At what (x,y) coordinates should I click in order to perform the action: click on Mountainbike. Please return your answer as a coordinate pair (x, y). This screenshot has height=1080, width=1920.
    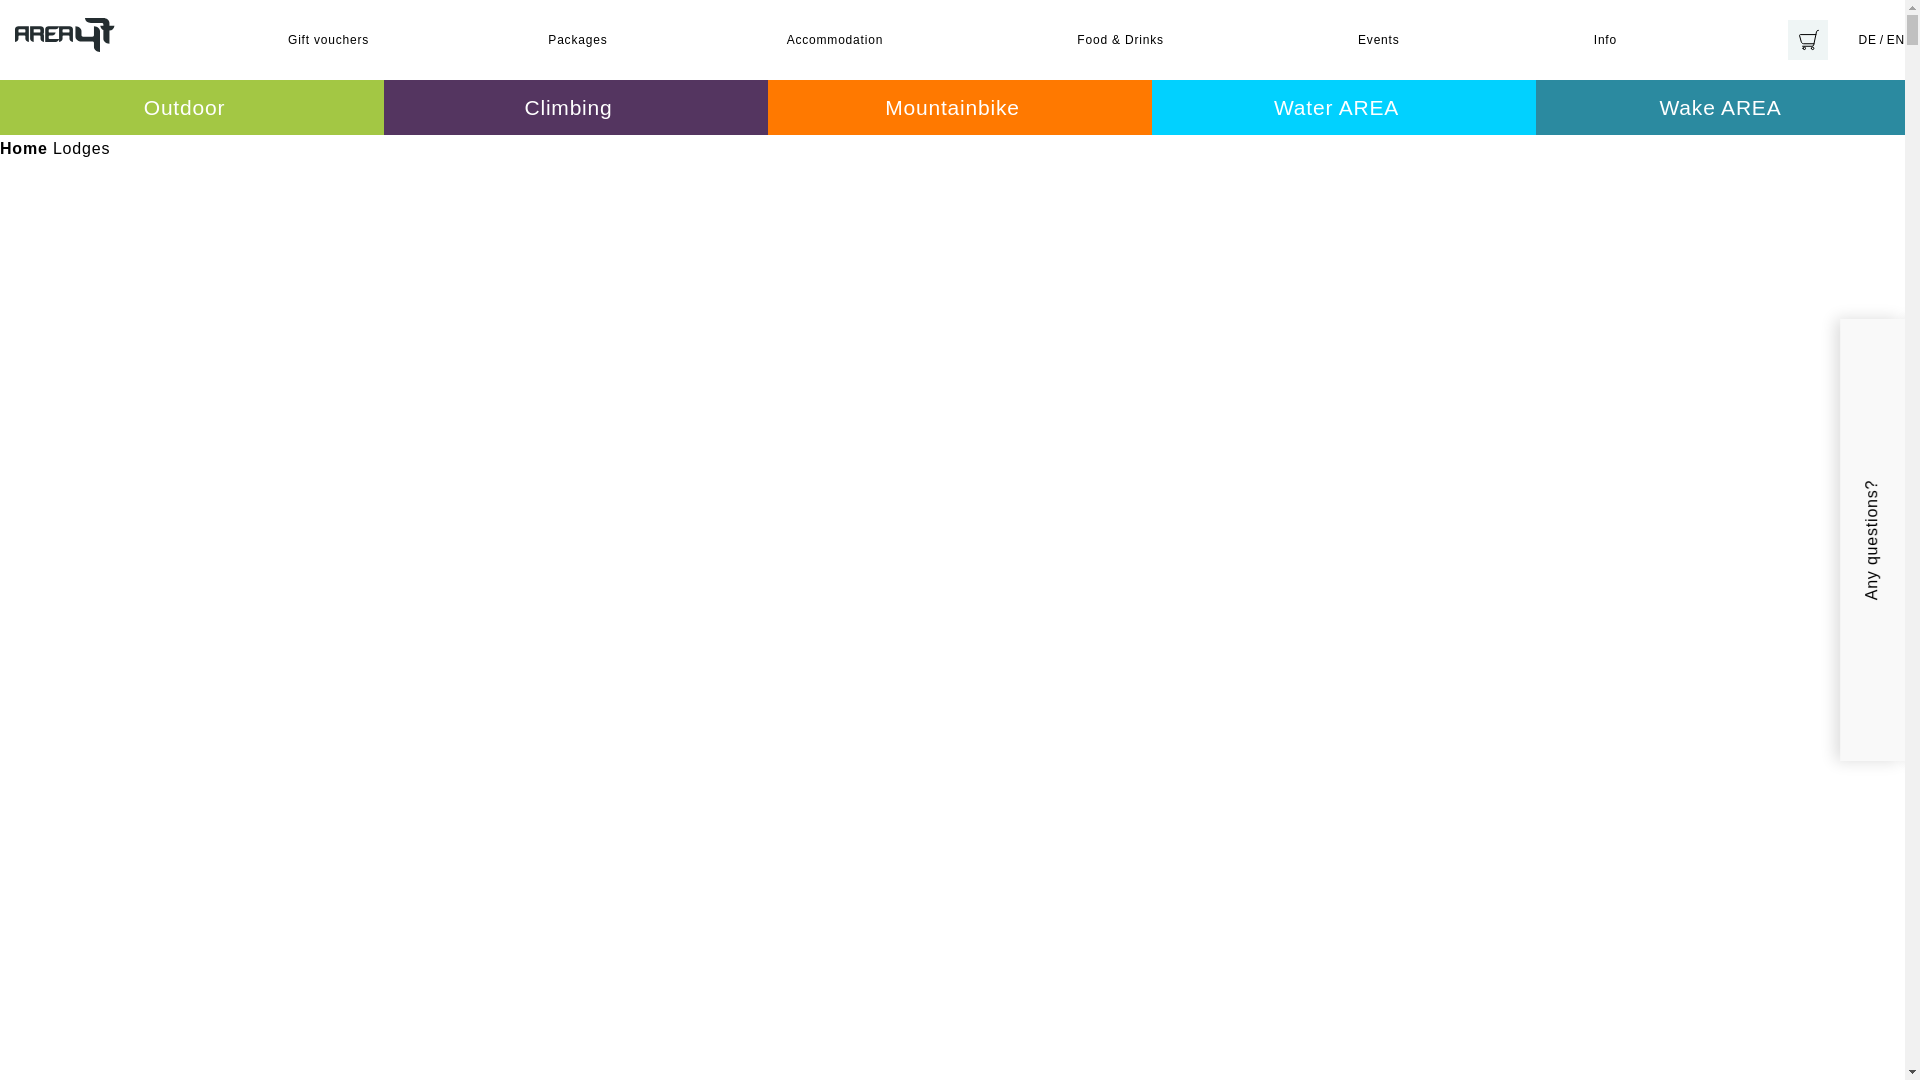
    Looking at the image, I should click on (960, 108).